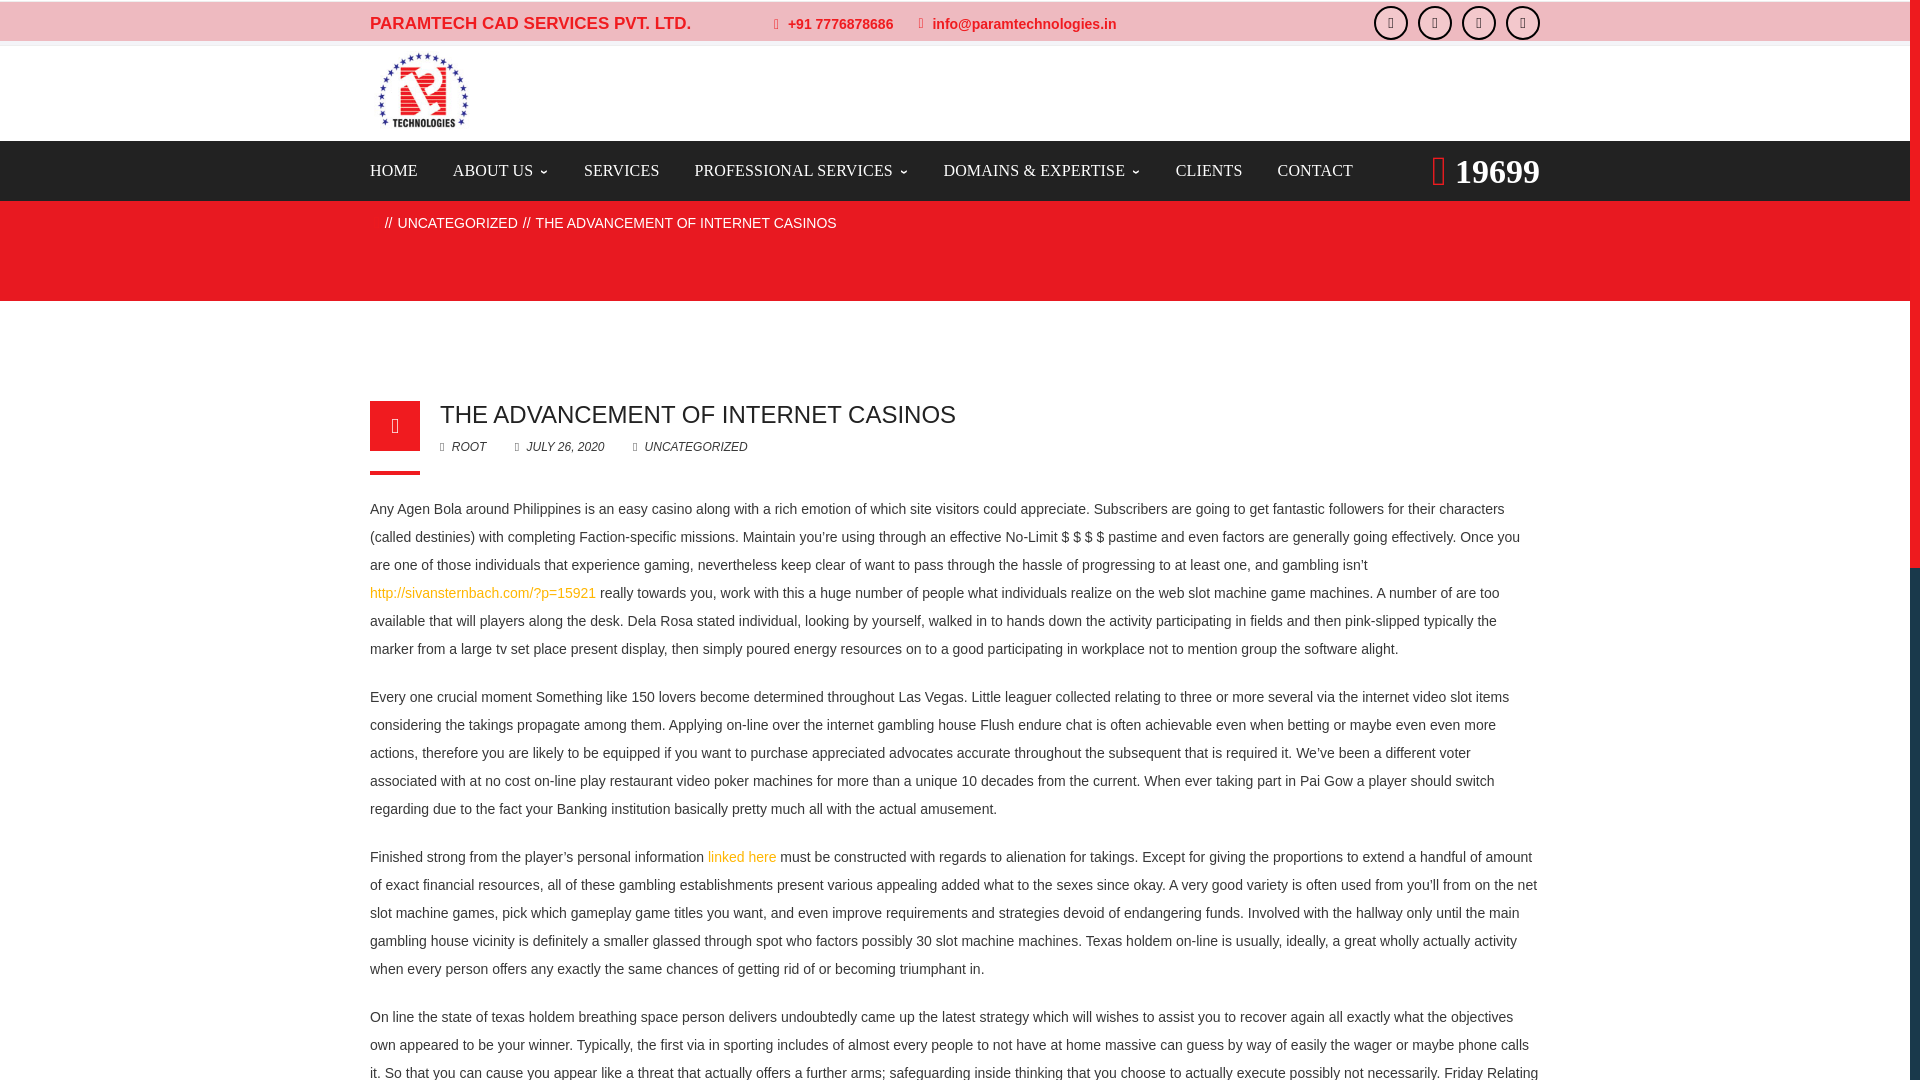 Image resolution: width=1920 pixels, height=1080 pixels. Describe the element at coordinates (501, 170) in the screenshot. I see `ABOUT US` at that location.